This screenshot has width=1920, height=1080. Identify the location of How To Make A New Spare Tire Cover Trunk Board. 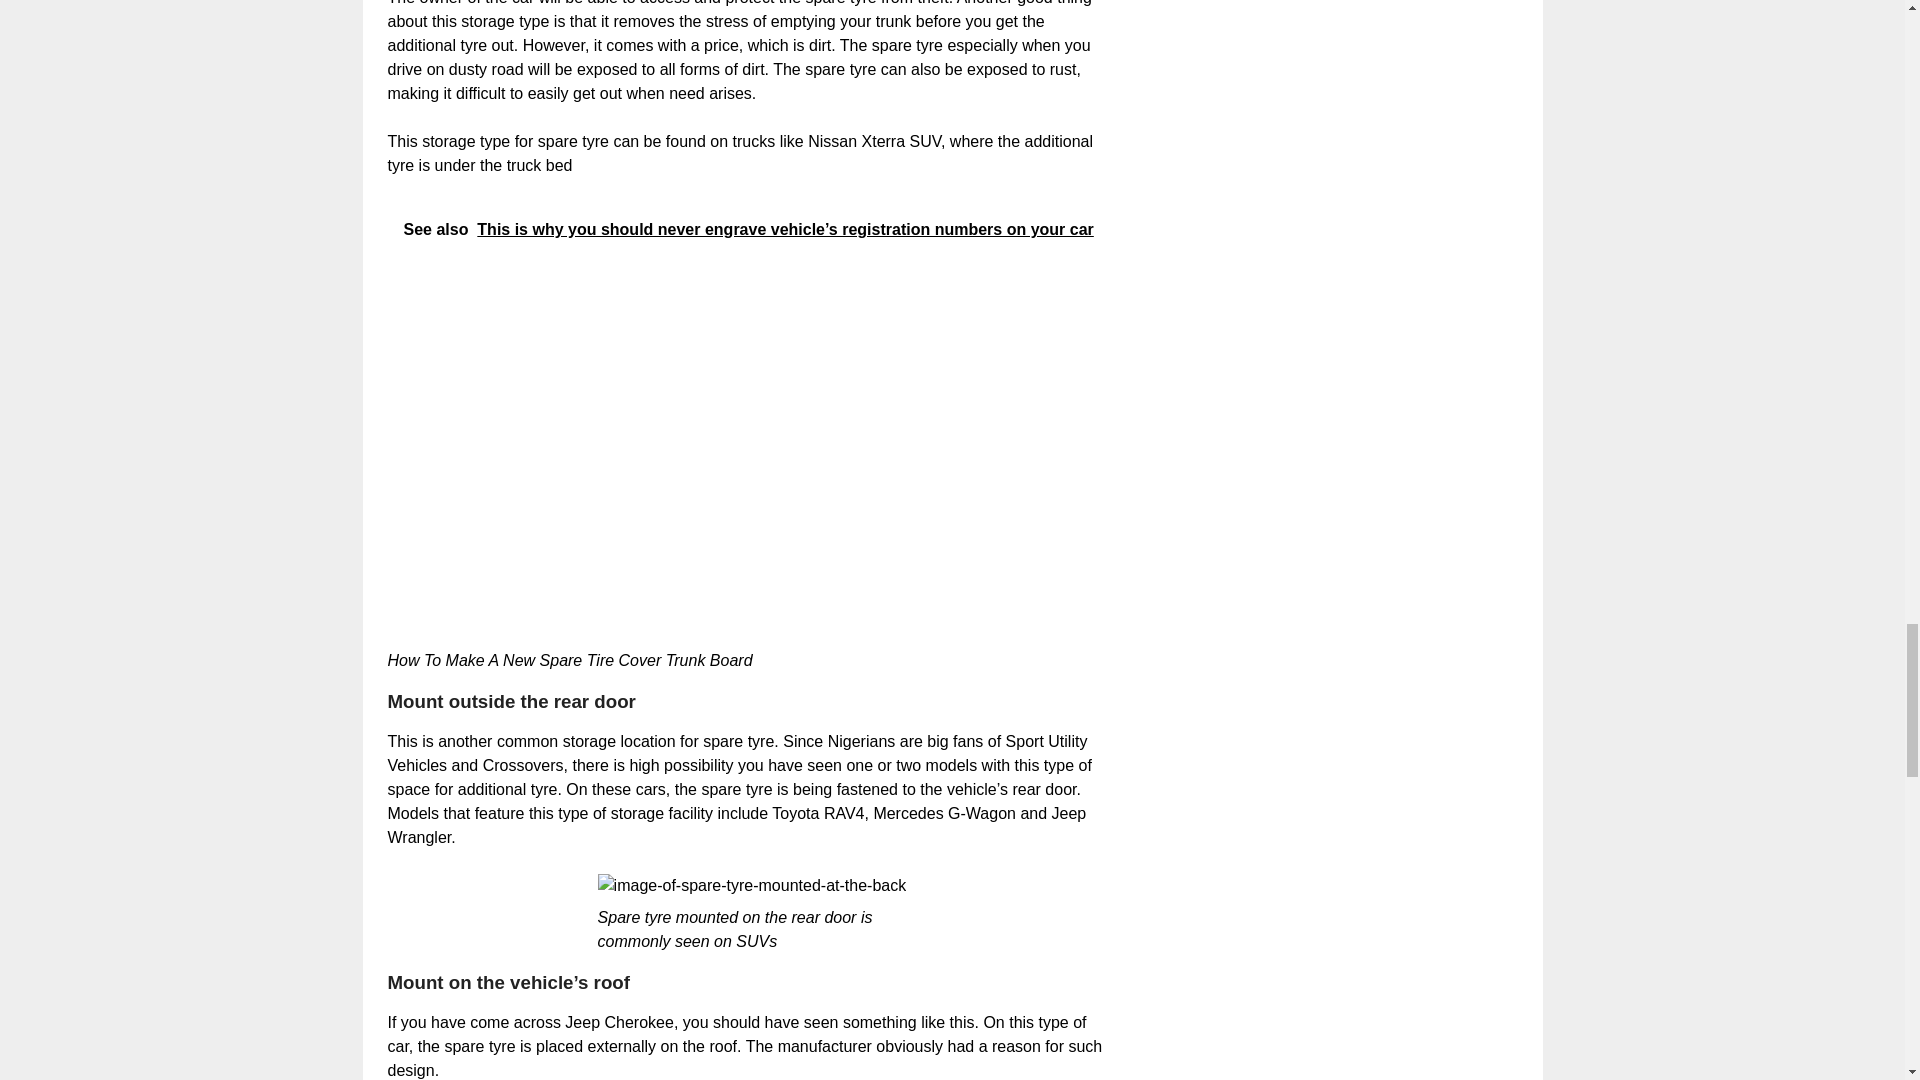
(707, 454).